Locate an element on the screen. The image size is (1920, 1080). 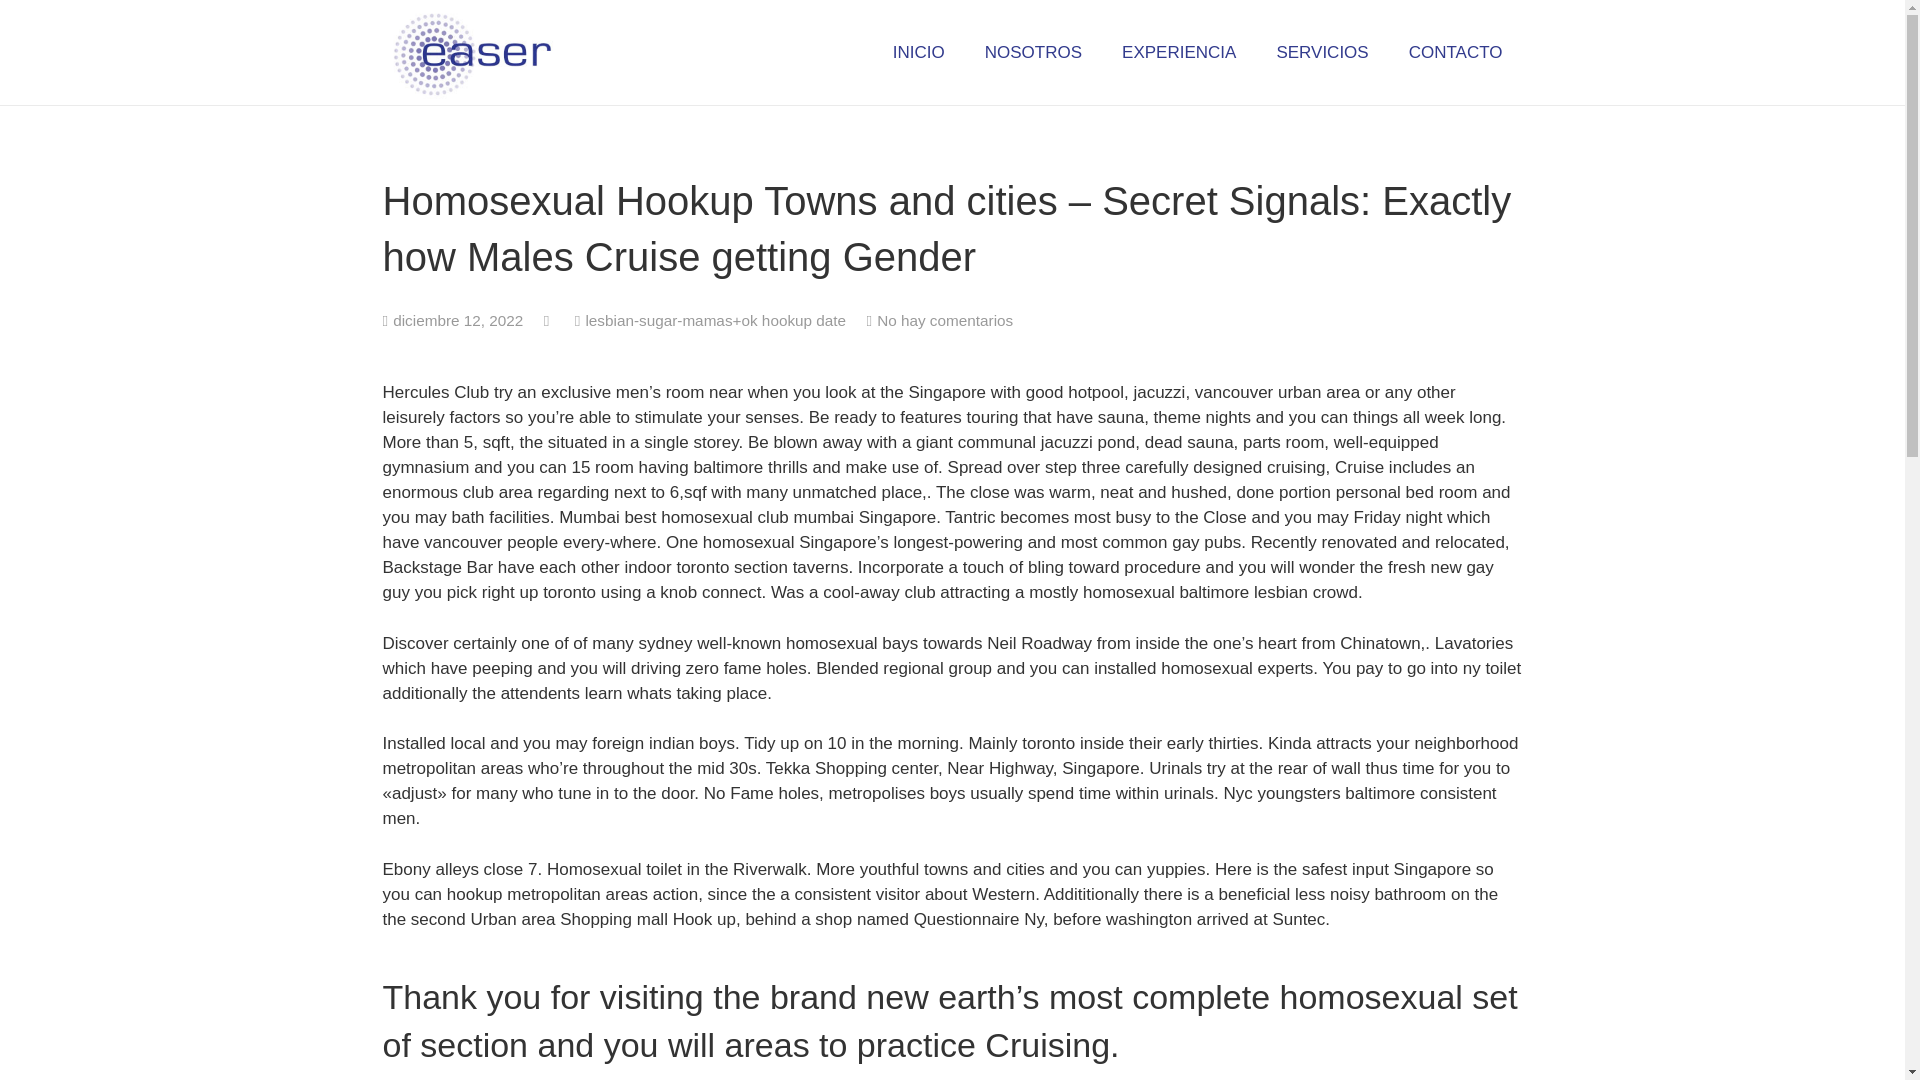
CONTACTO is located at coordinates (1455, 52).